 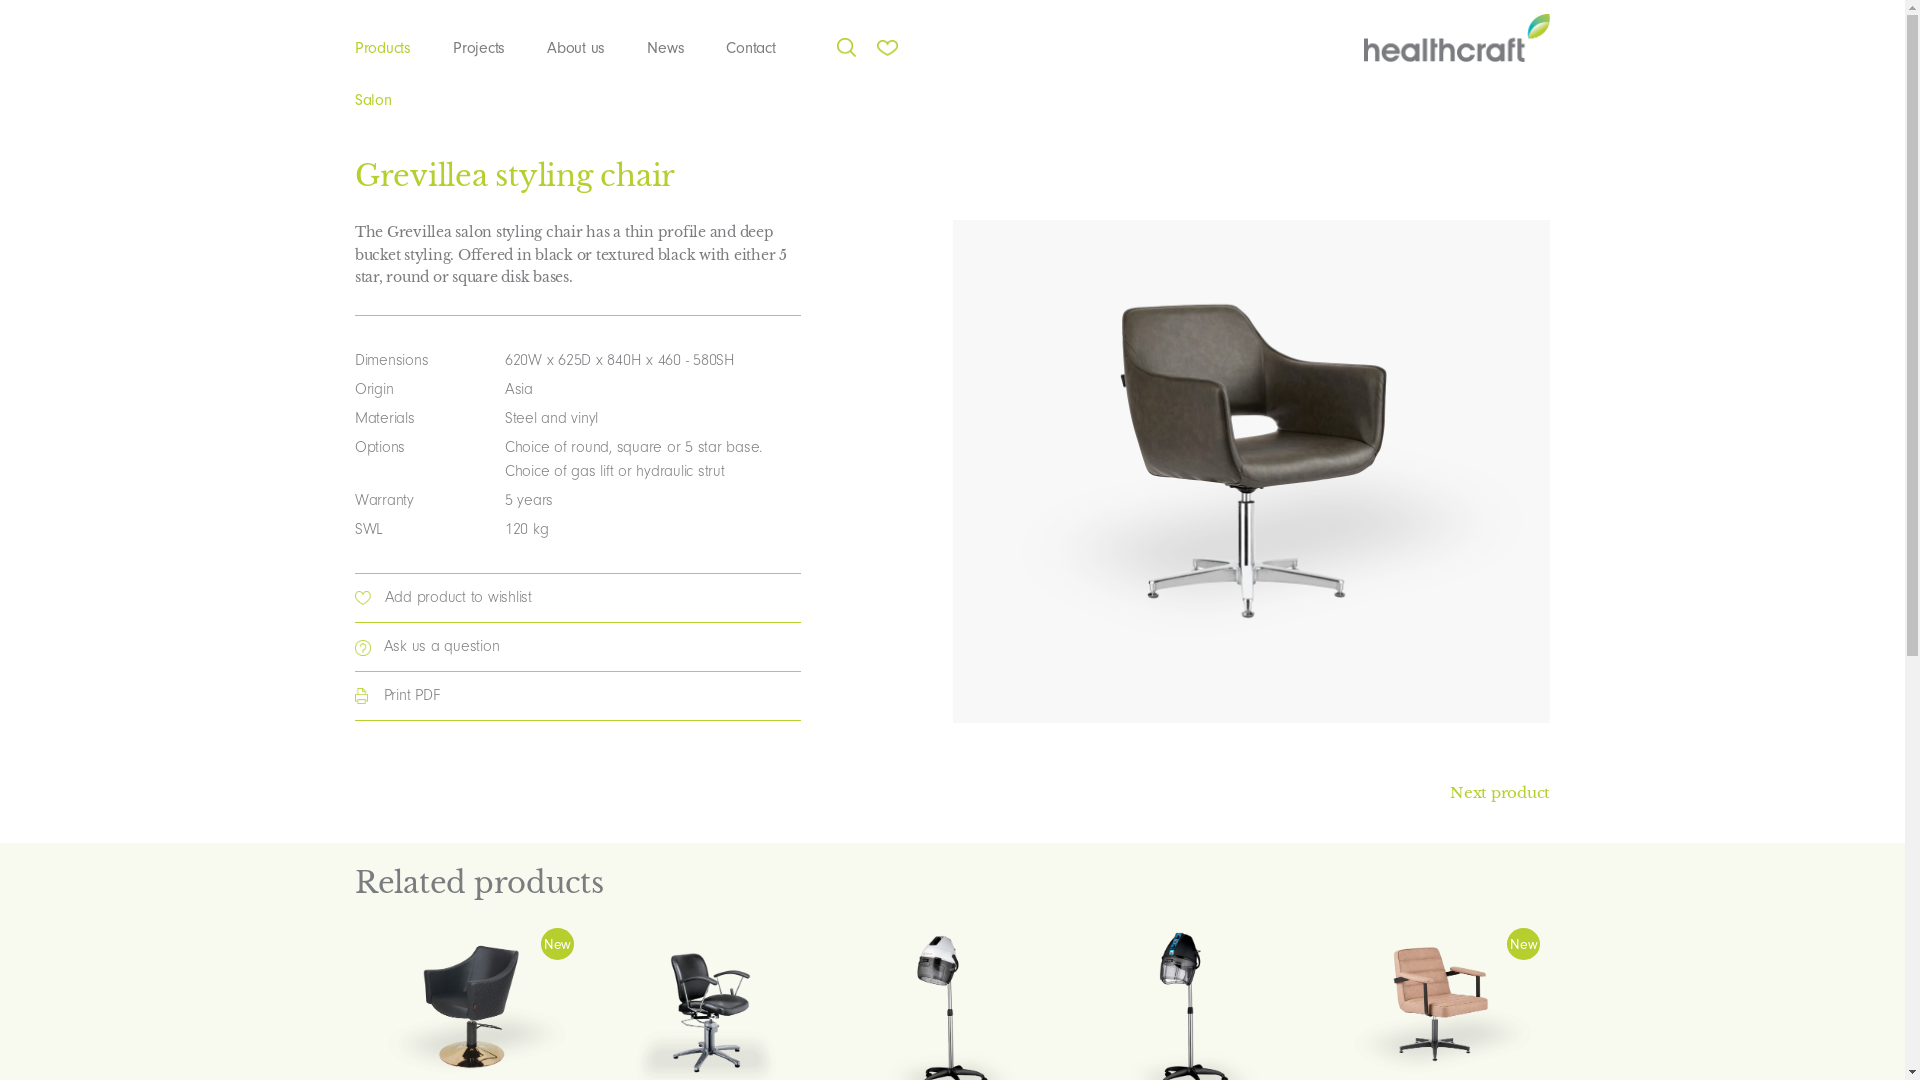 I want to click on Blake-low-A, so click(x=1251, y=472).